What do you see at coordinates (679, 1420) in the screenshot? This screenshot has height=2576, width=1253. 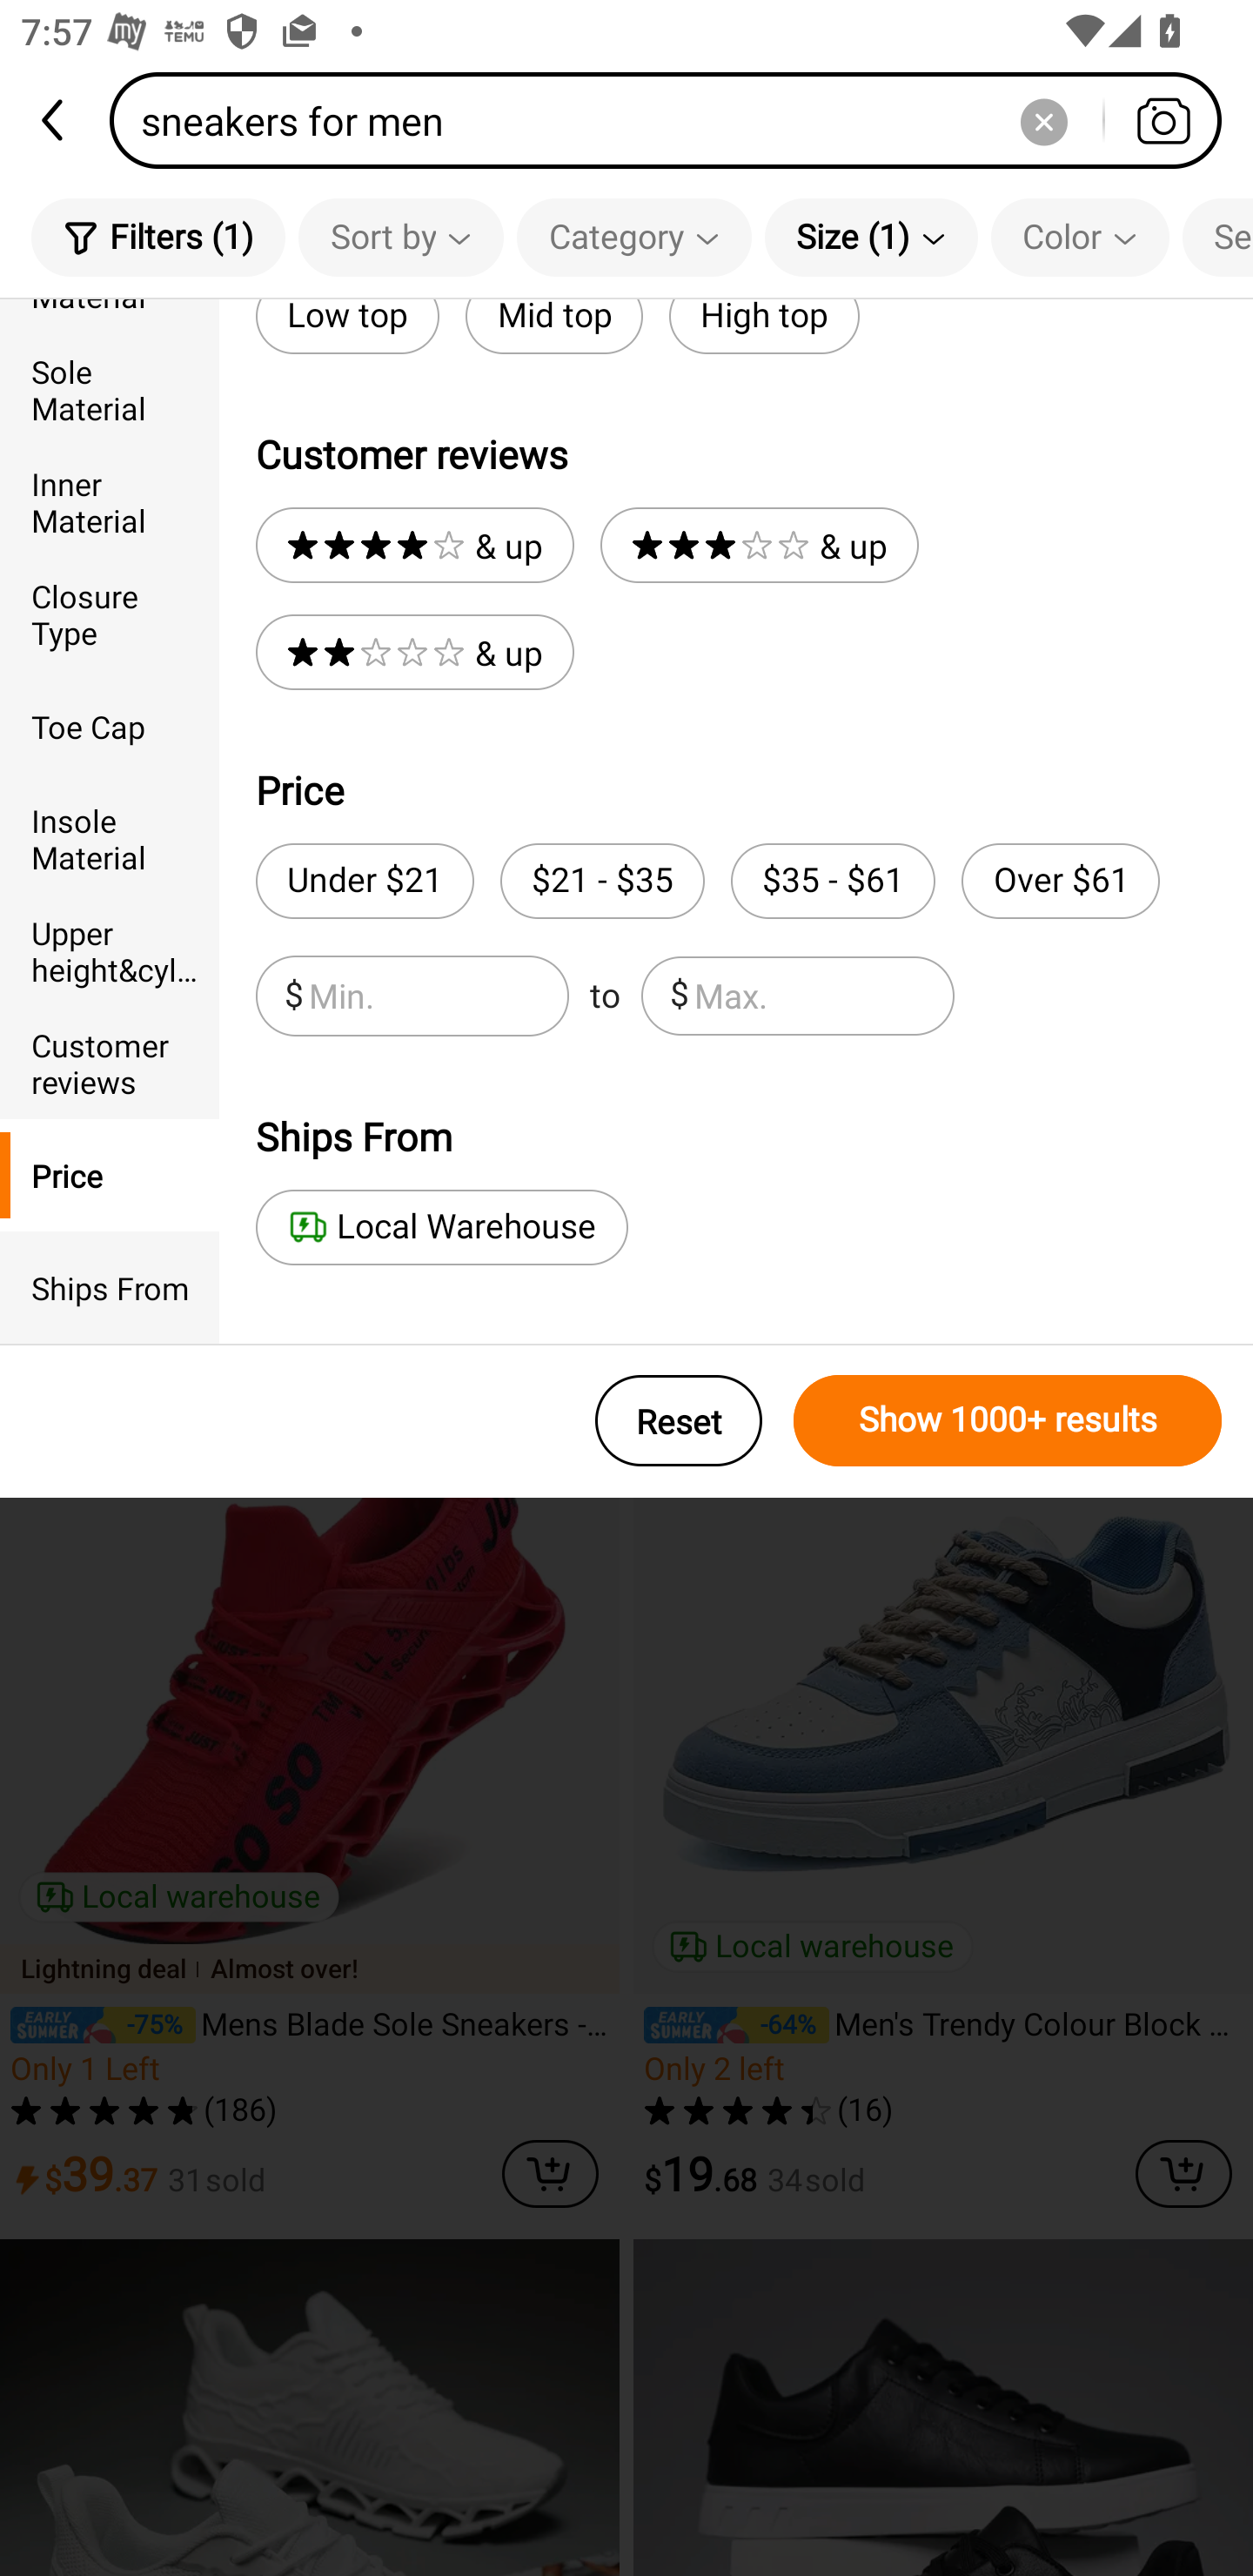 I see `Reset` at bounding box center [679, 1420].